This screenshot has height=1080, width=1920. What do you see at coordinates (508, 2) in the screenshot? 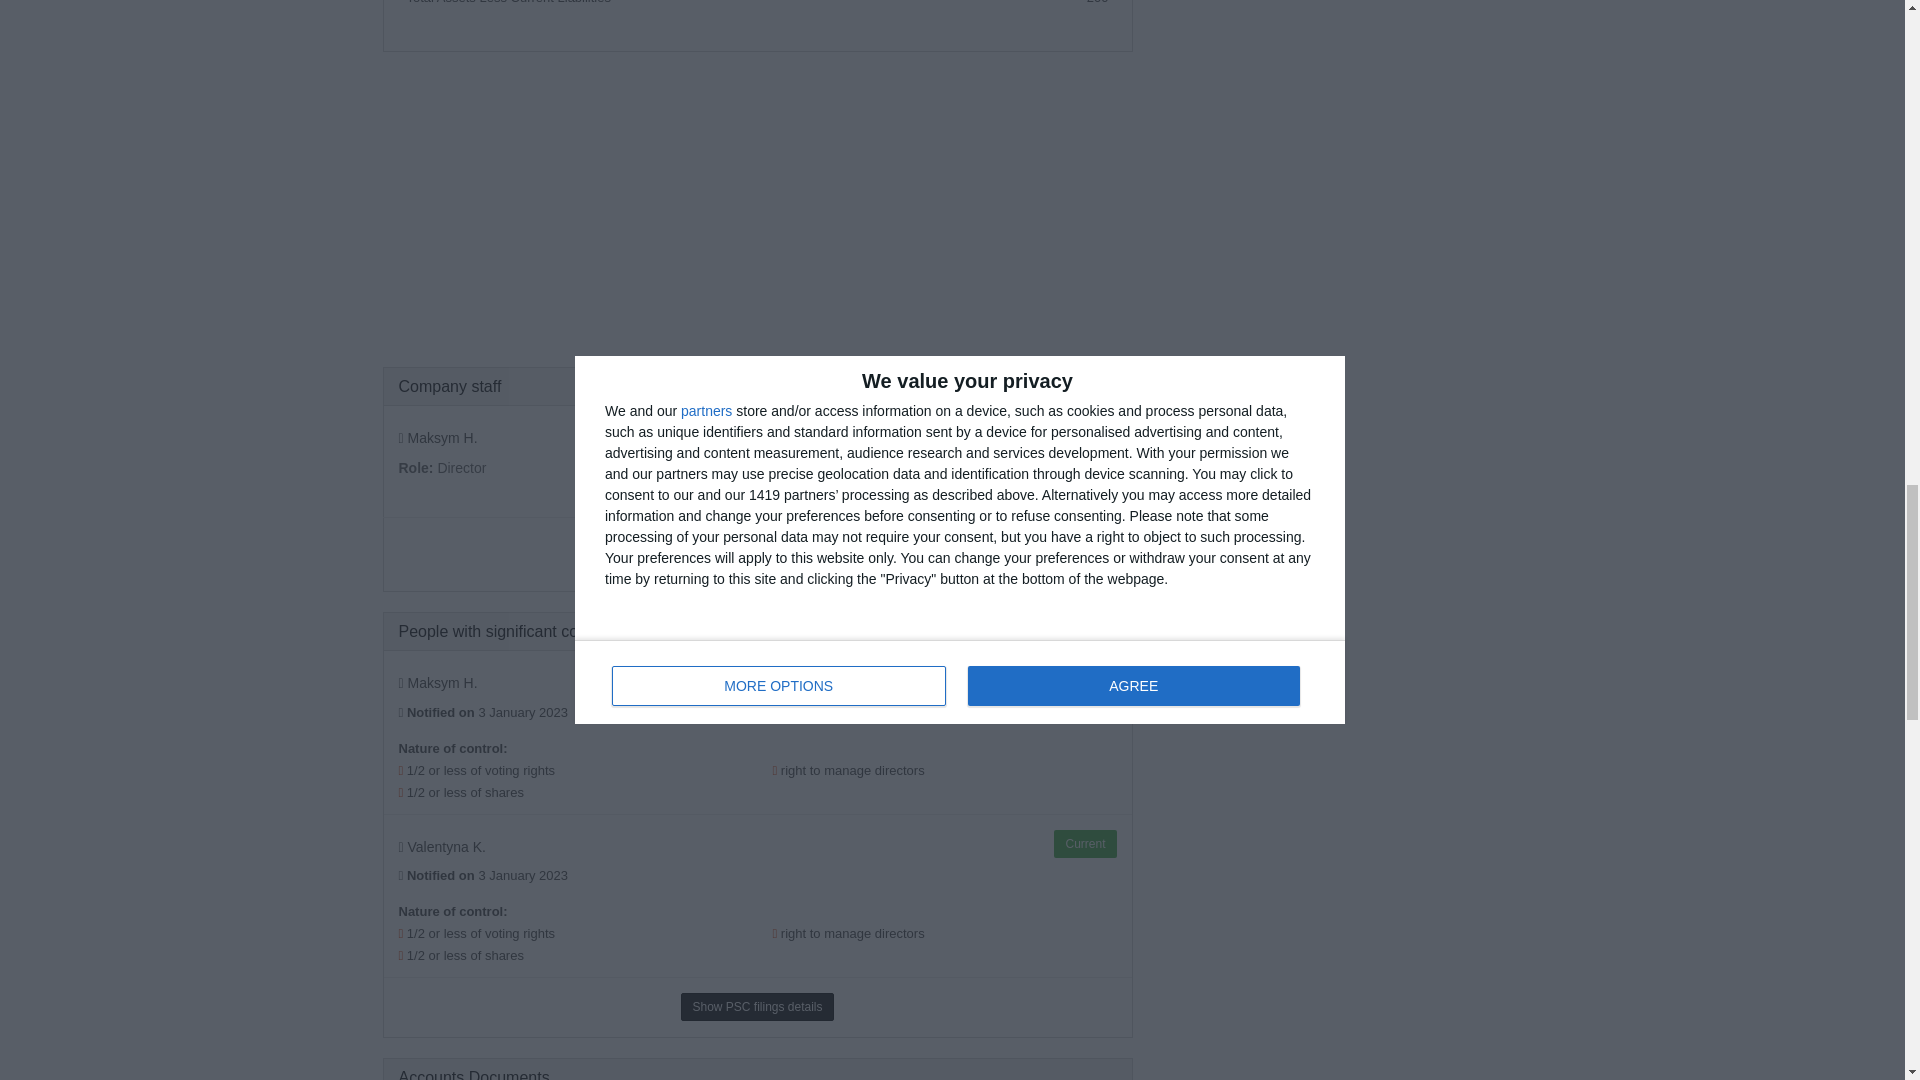
I see `Total assets less current liabilities` at bounding box center [508, 2].